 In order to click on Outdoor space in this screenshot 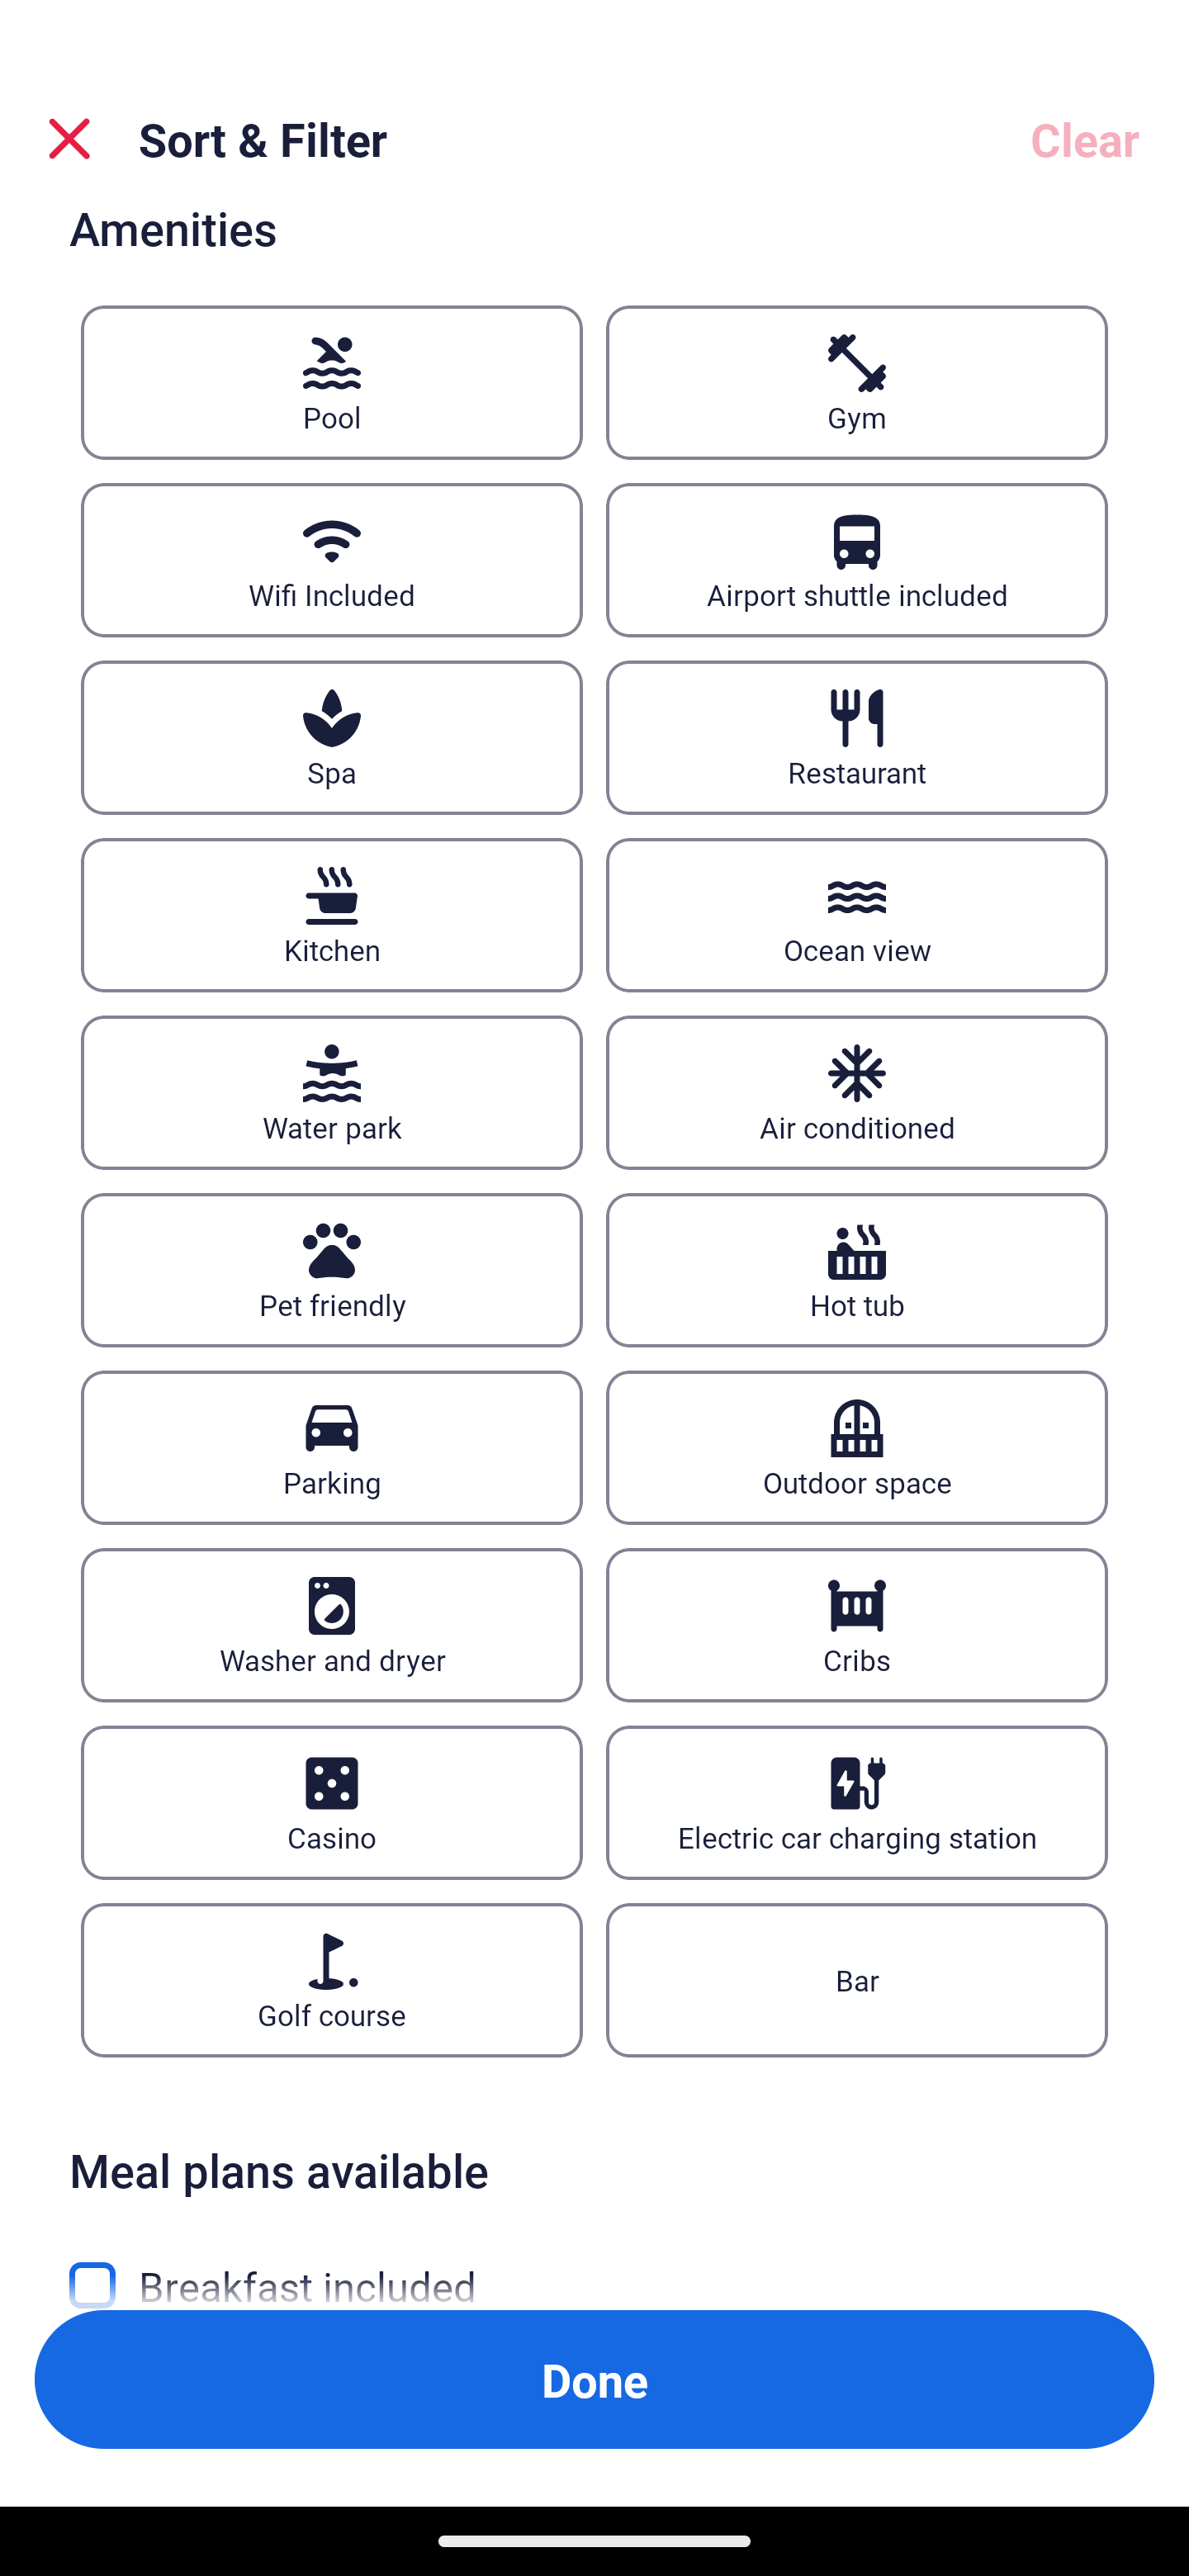, I will do `click(857, 1447)`.